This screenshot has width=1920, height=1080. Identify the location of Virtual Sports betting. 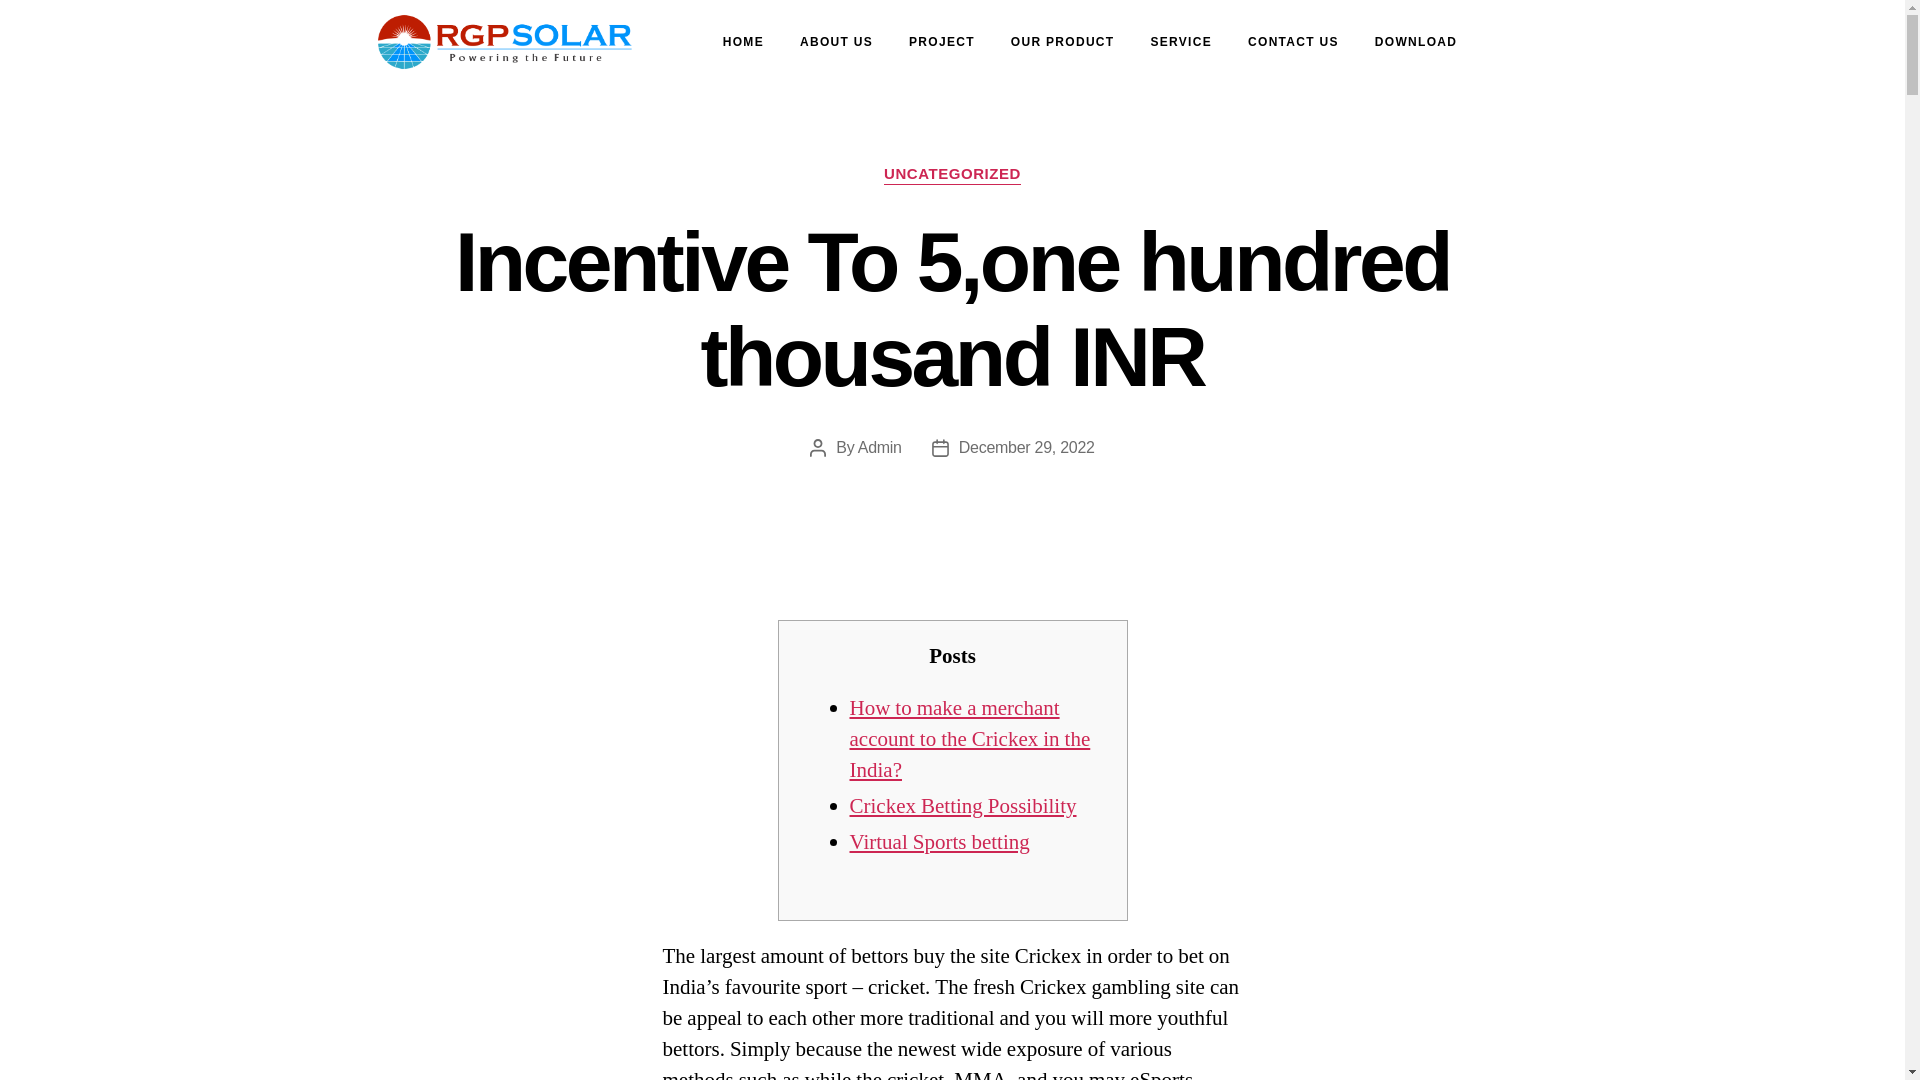
(940, 842).